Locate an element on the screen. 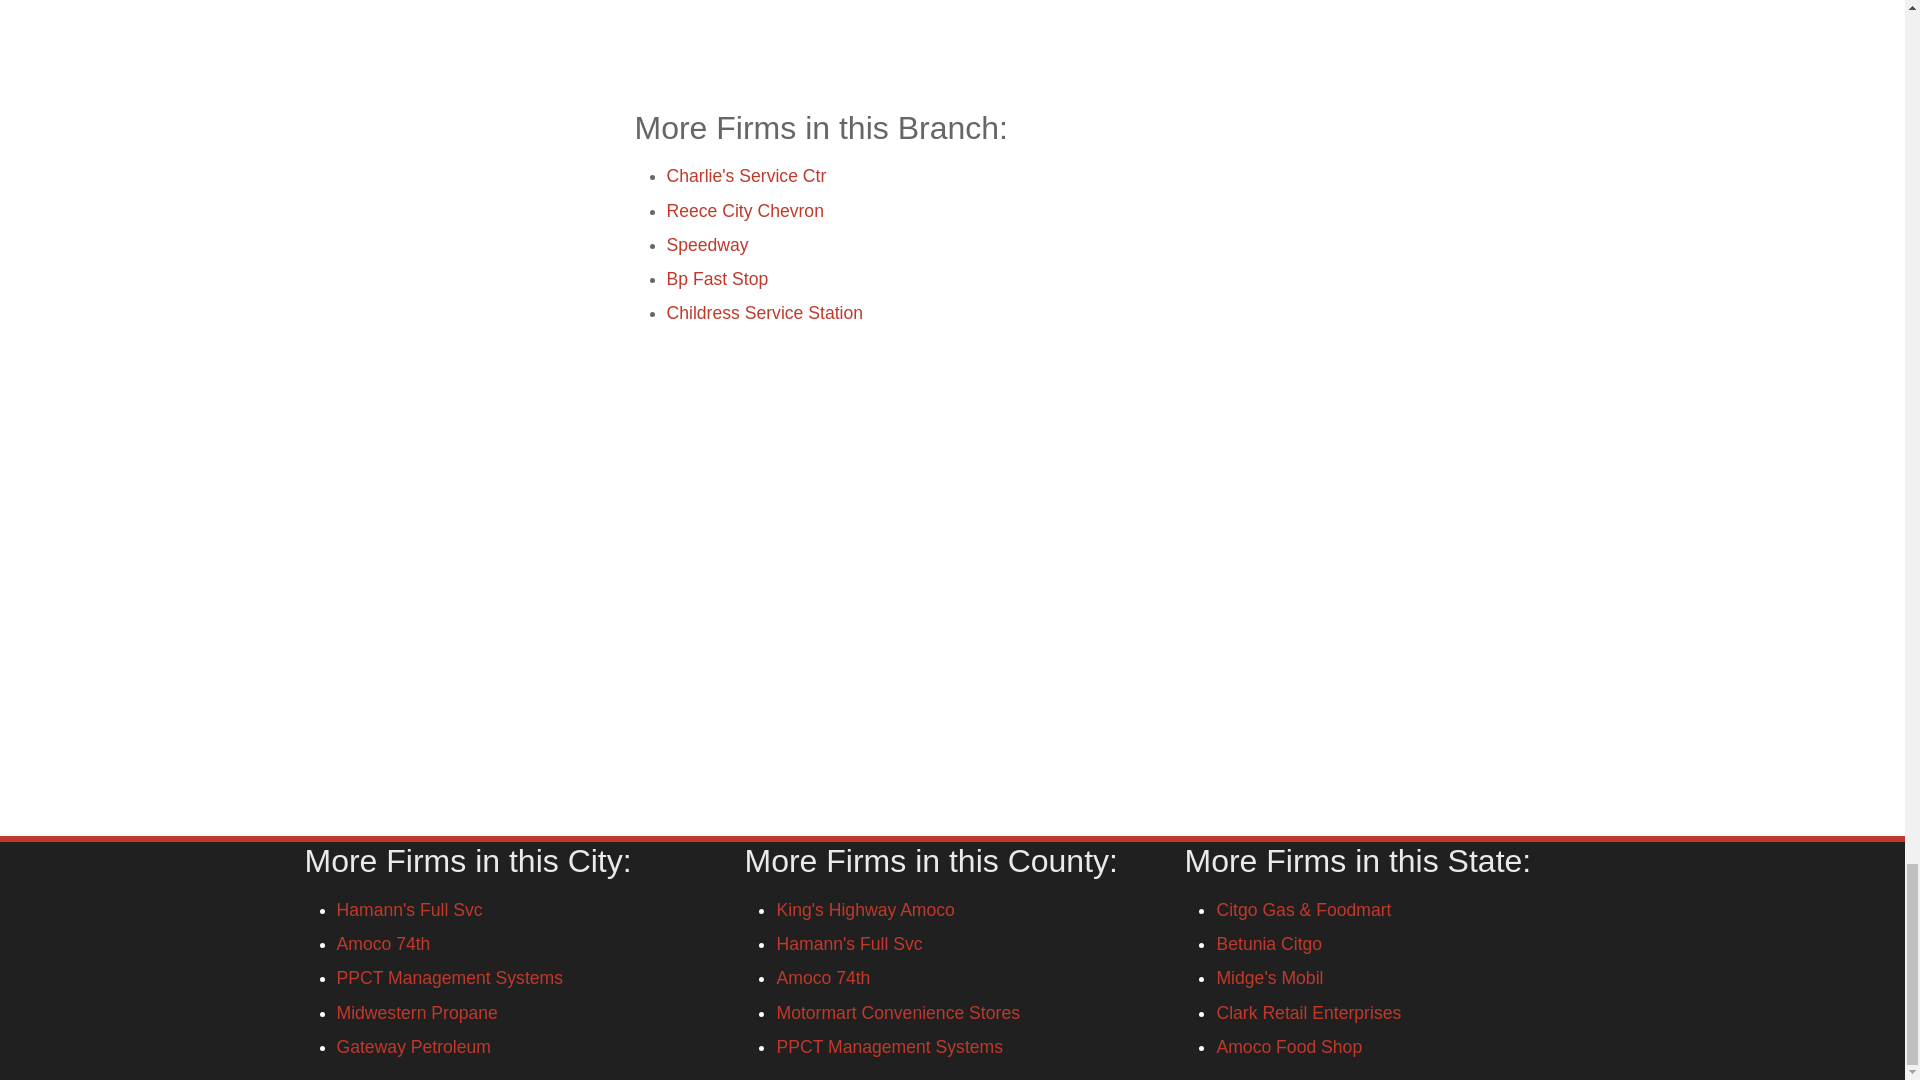 Image resolution: width=1920 pixels, height=1080 pixels. Charlie's Service Ctr is located at coordinates (746, 176).